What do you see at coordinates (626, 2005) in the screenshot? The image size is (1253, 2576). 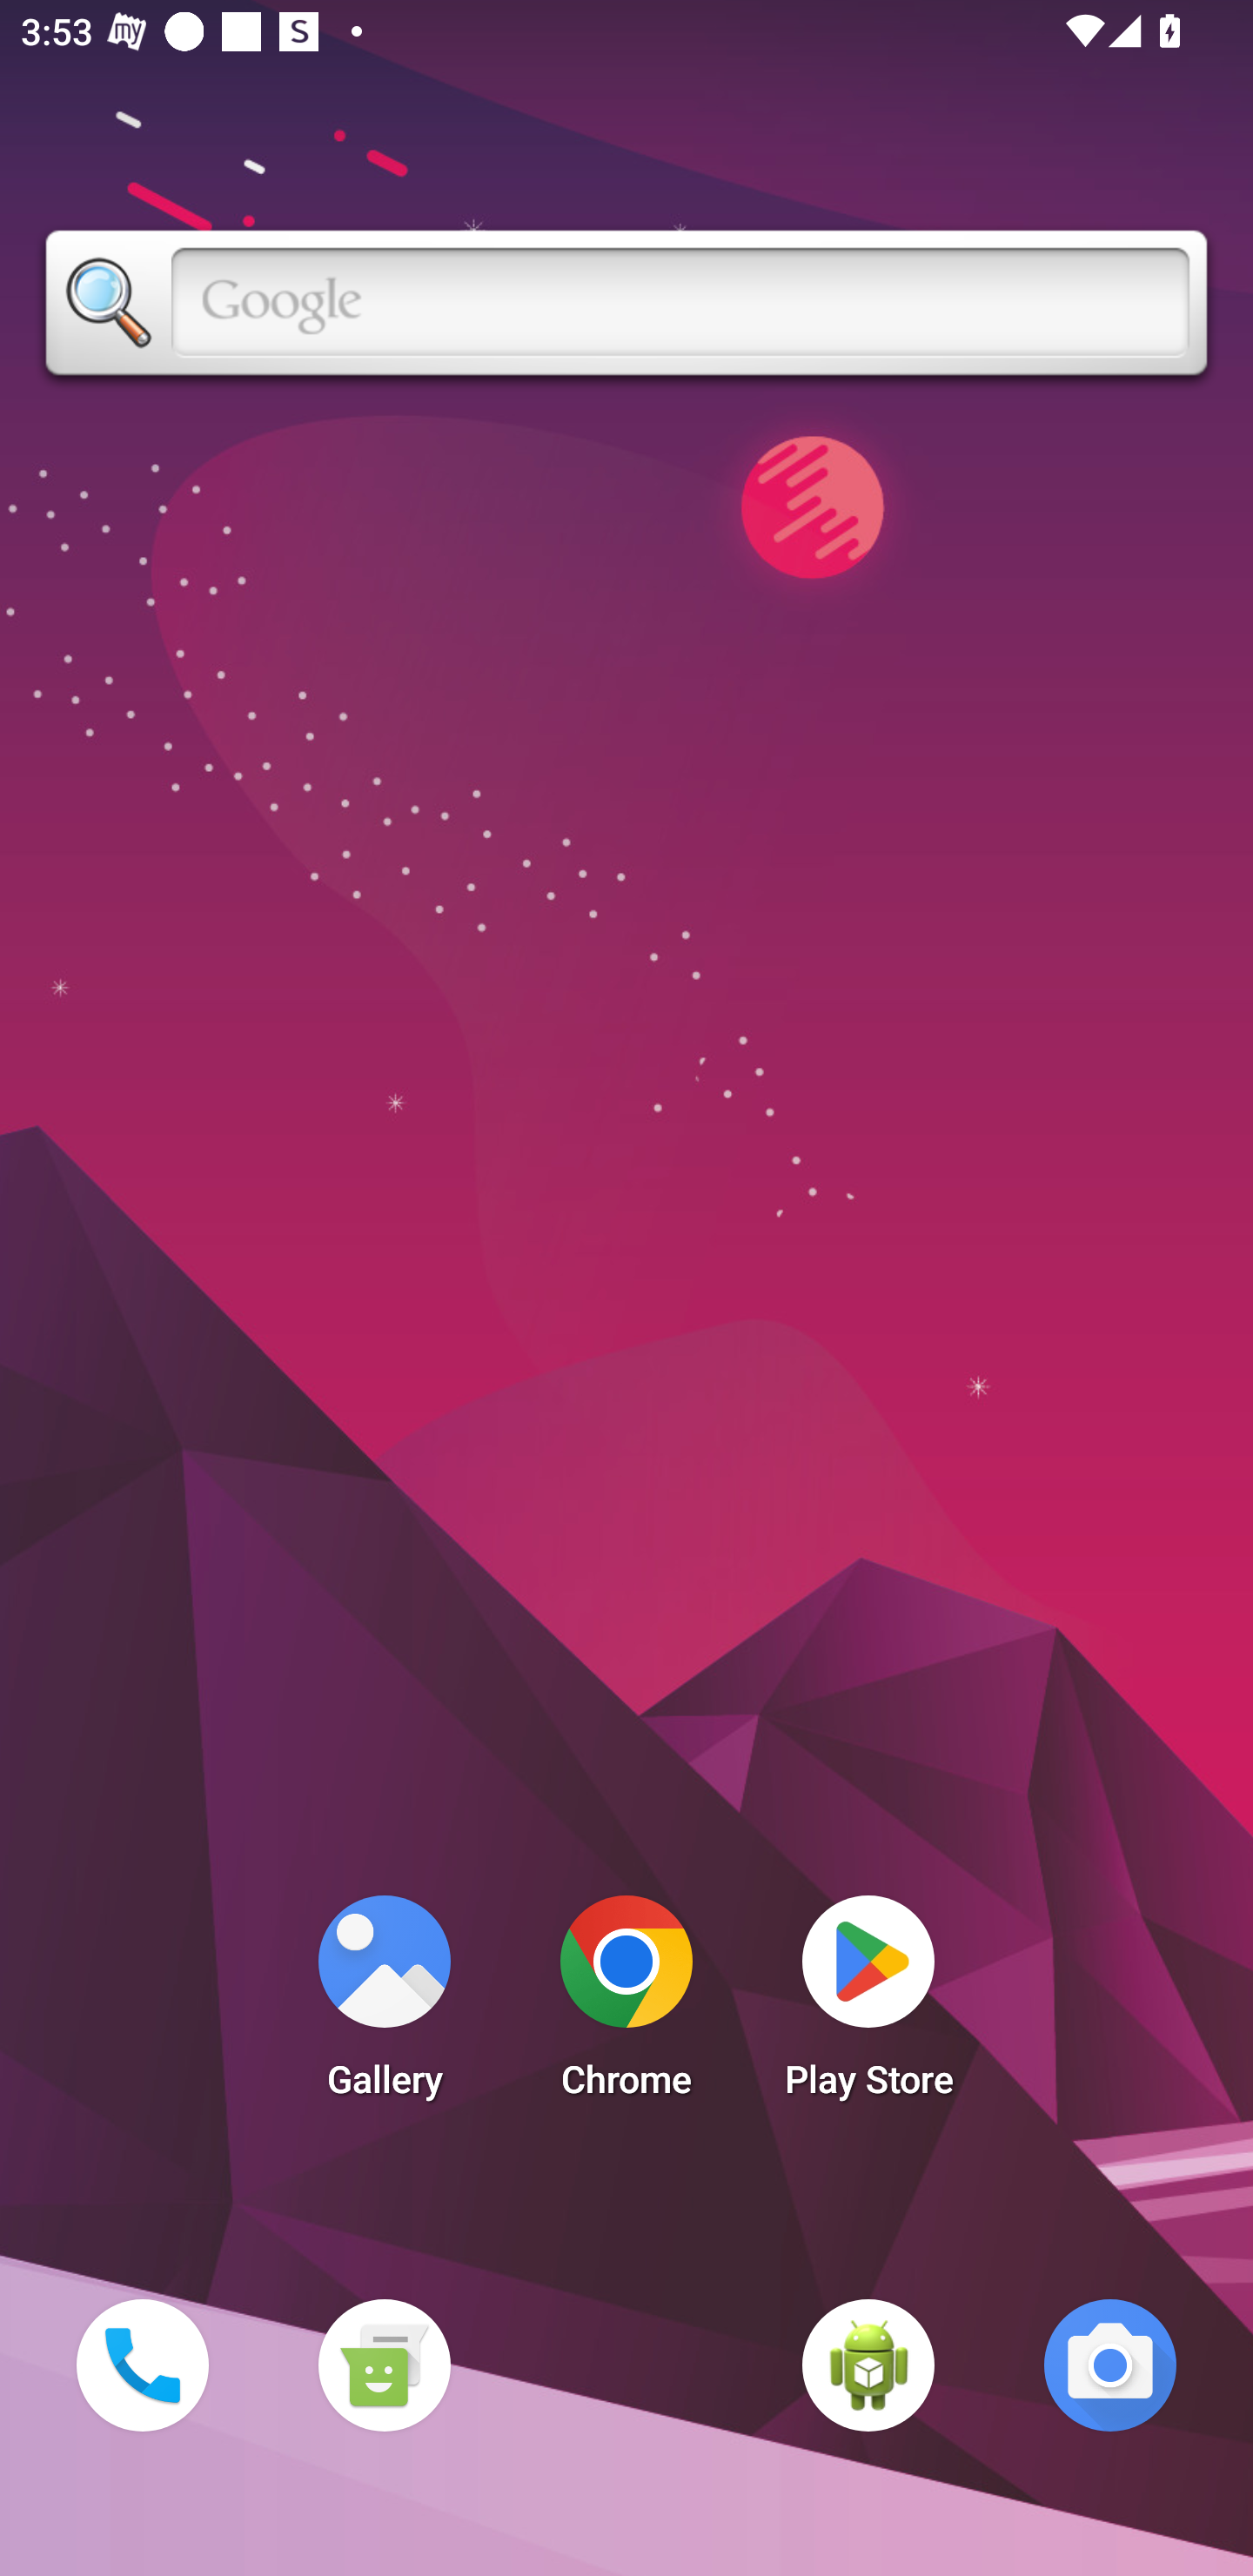 I see `Chrome` at bounding box center [626, 2005].